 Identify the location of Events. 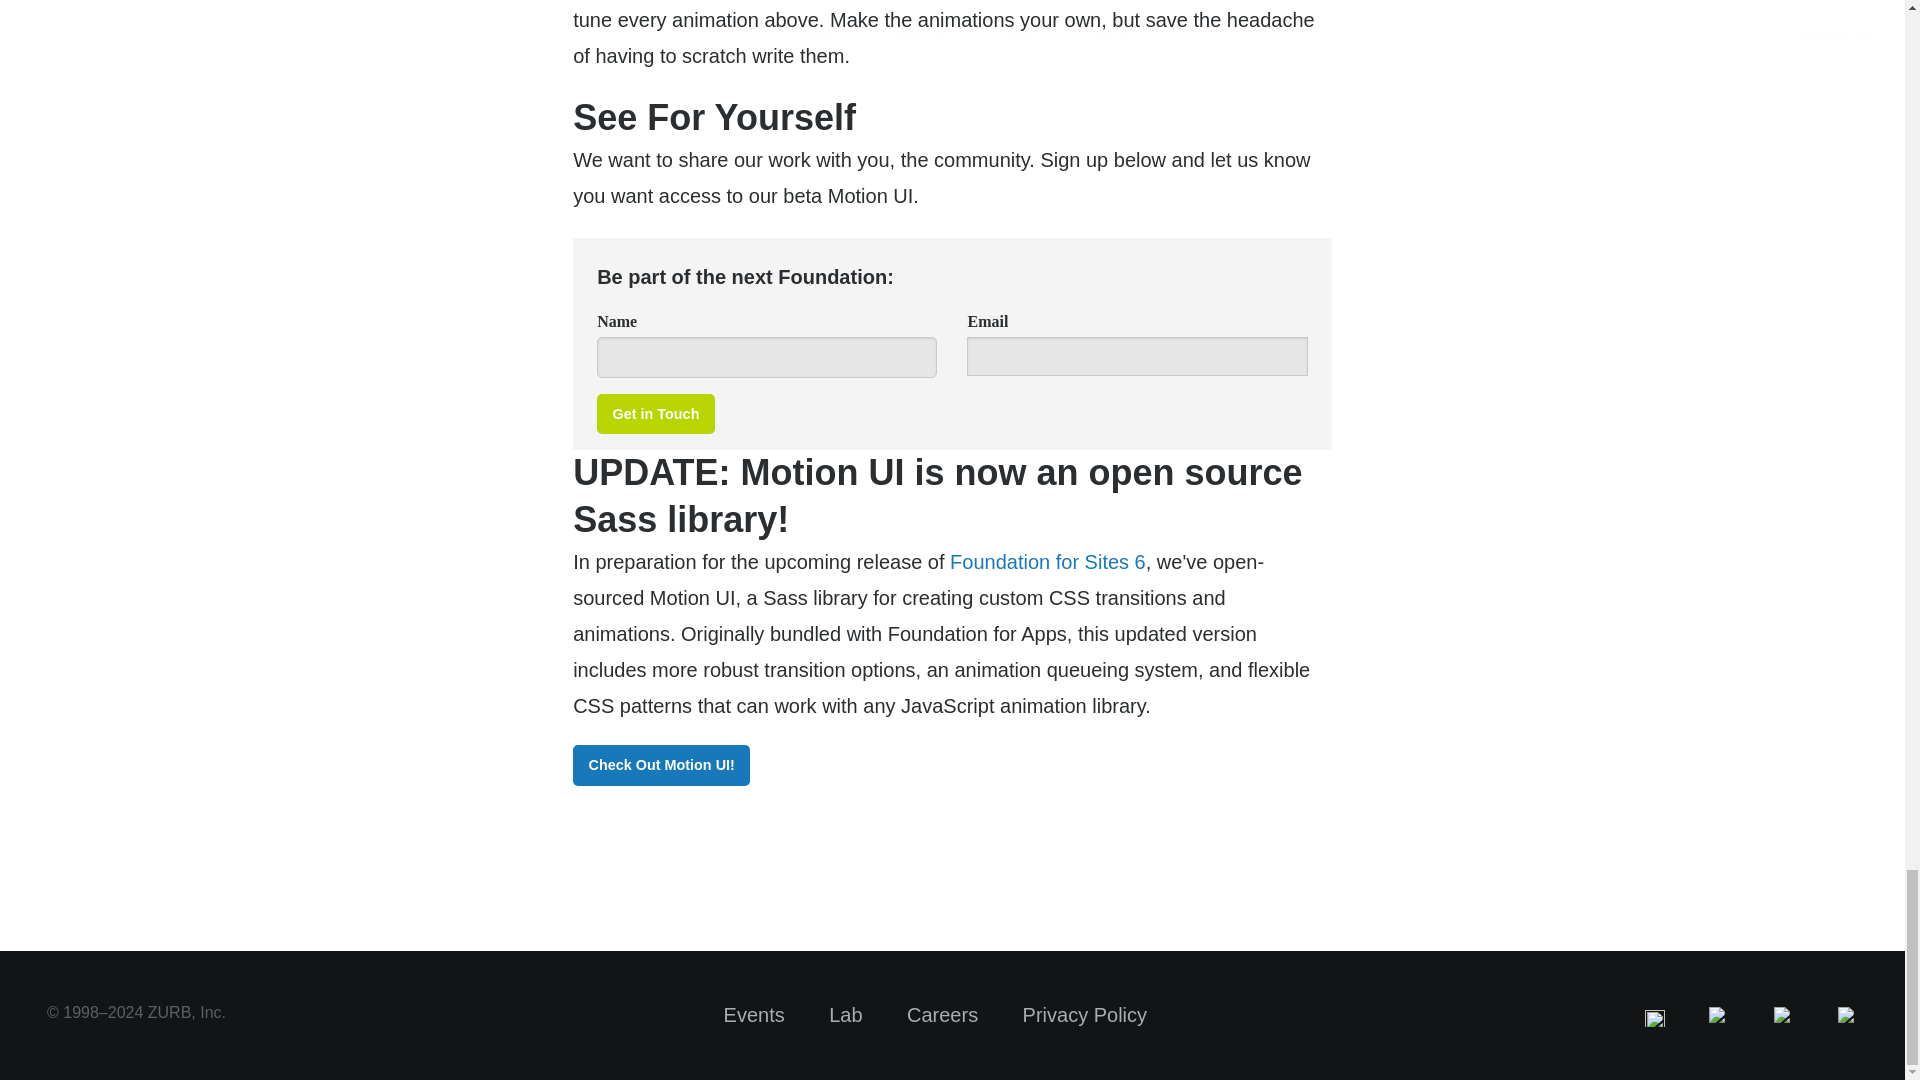
(754, 1015).